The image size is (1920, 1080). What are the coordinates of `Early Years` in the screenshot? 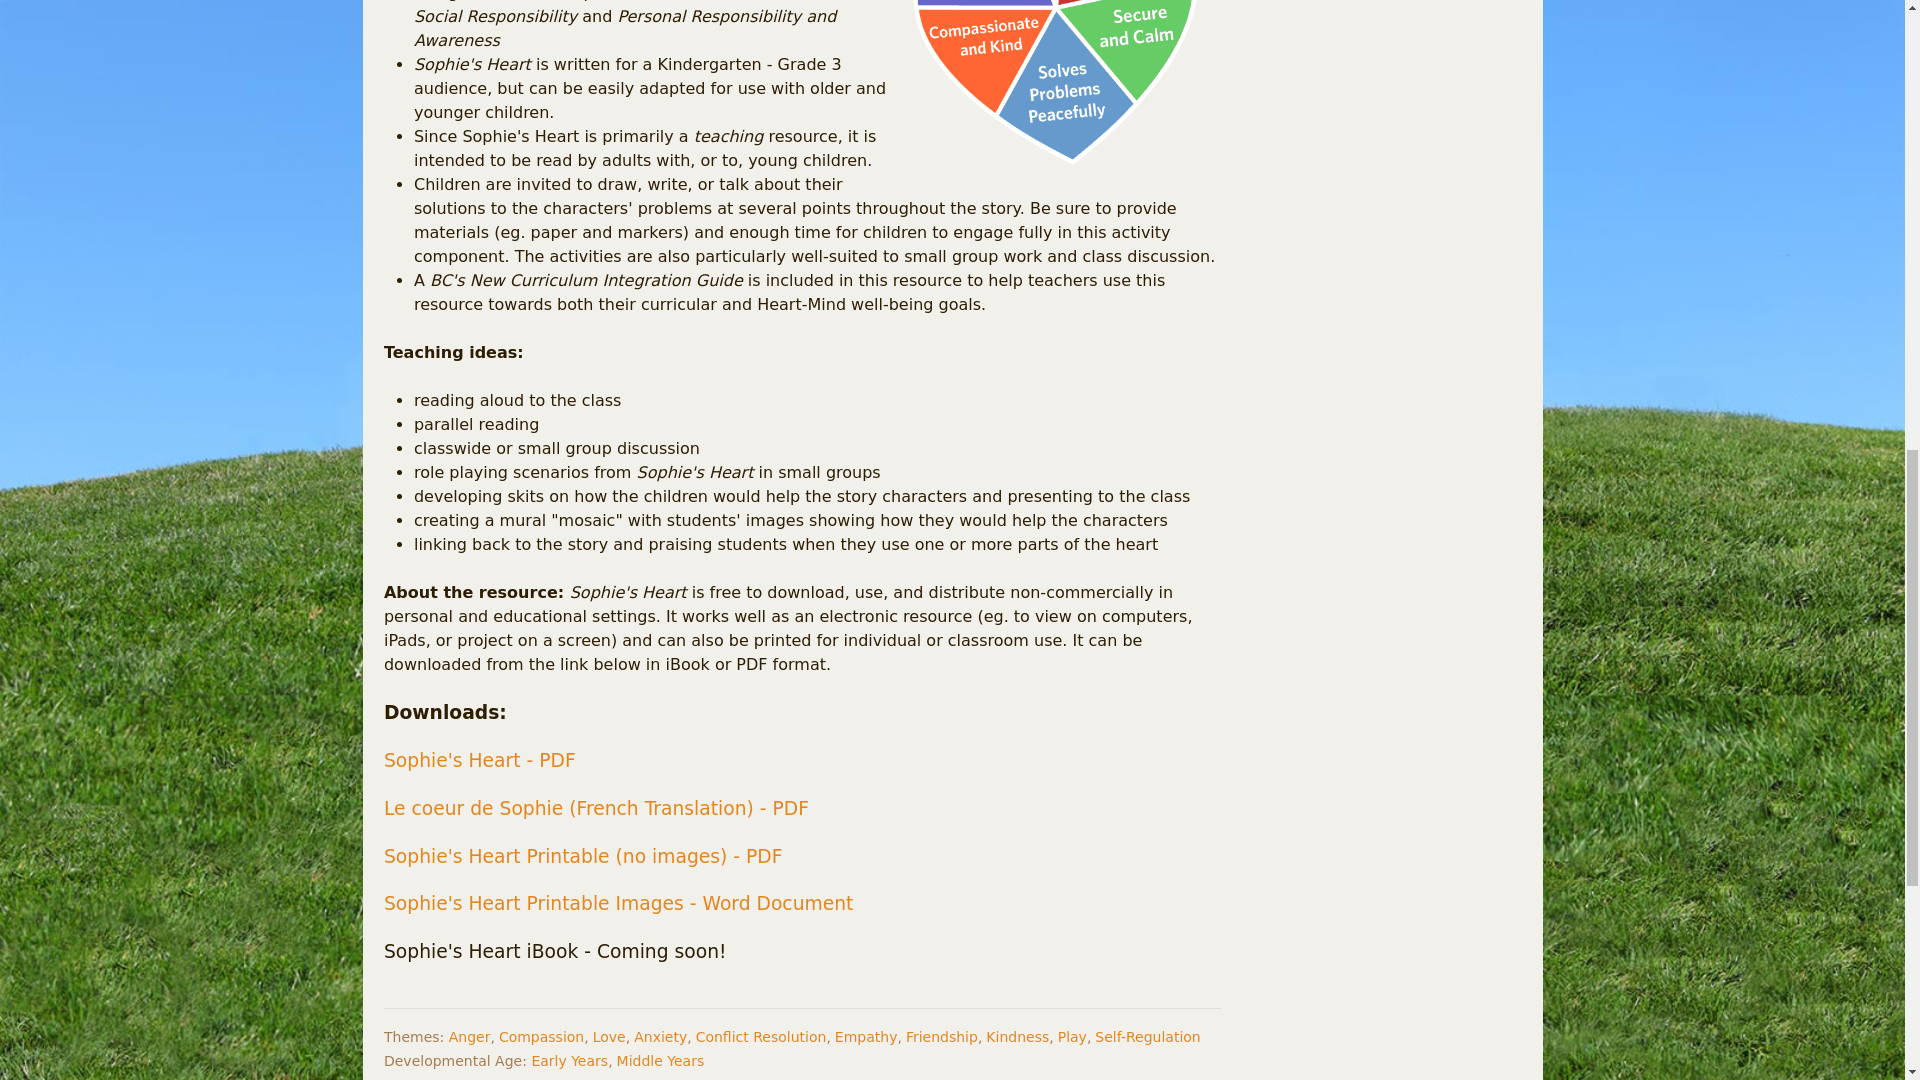 It's located at (570, 1061).